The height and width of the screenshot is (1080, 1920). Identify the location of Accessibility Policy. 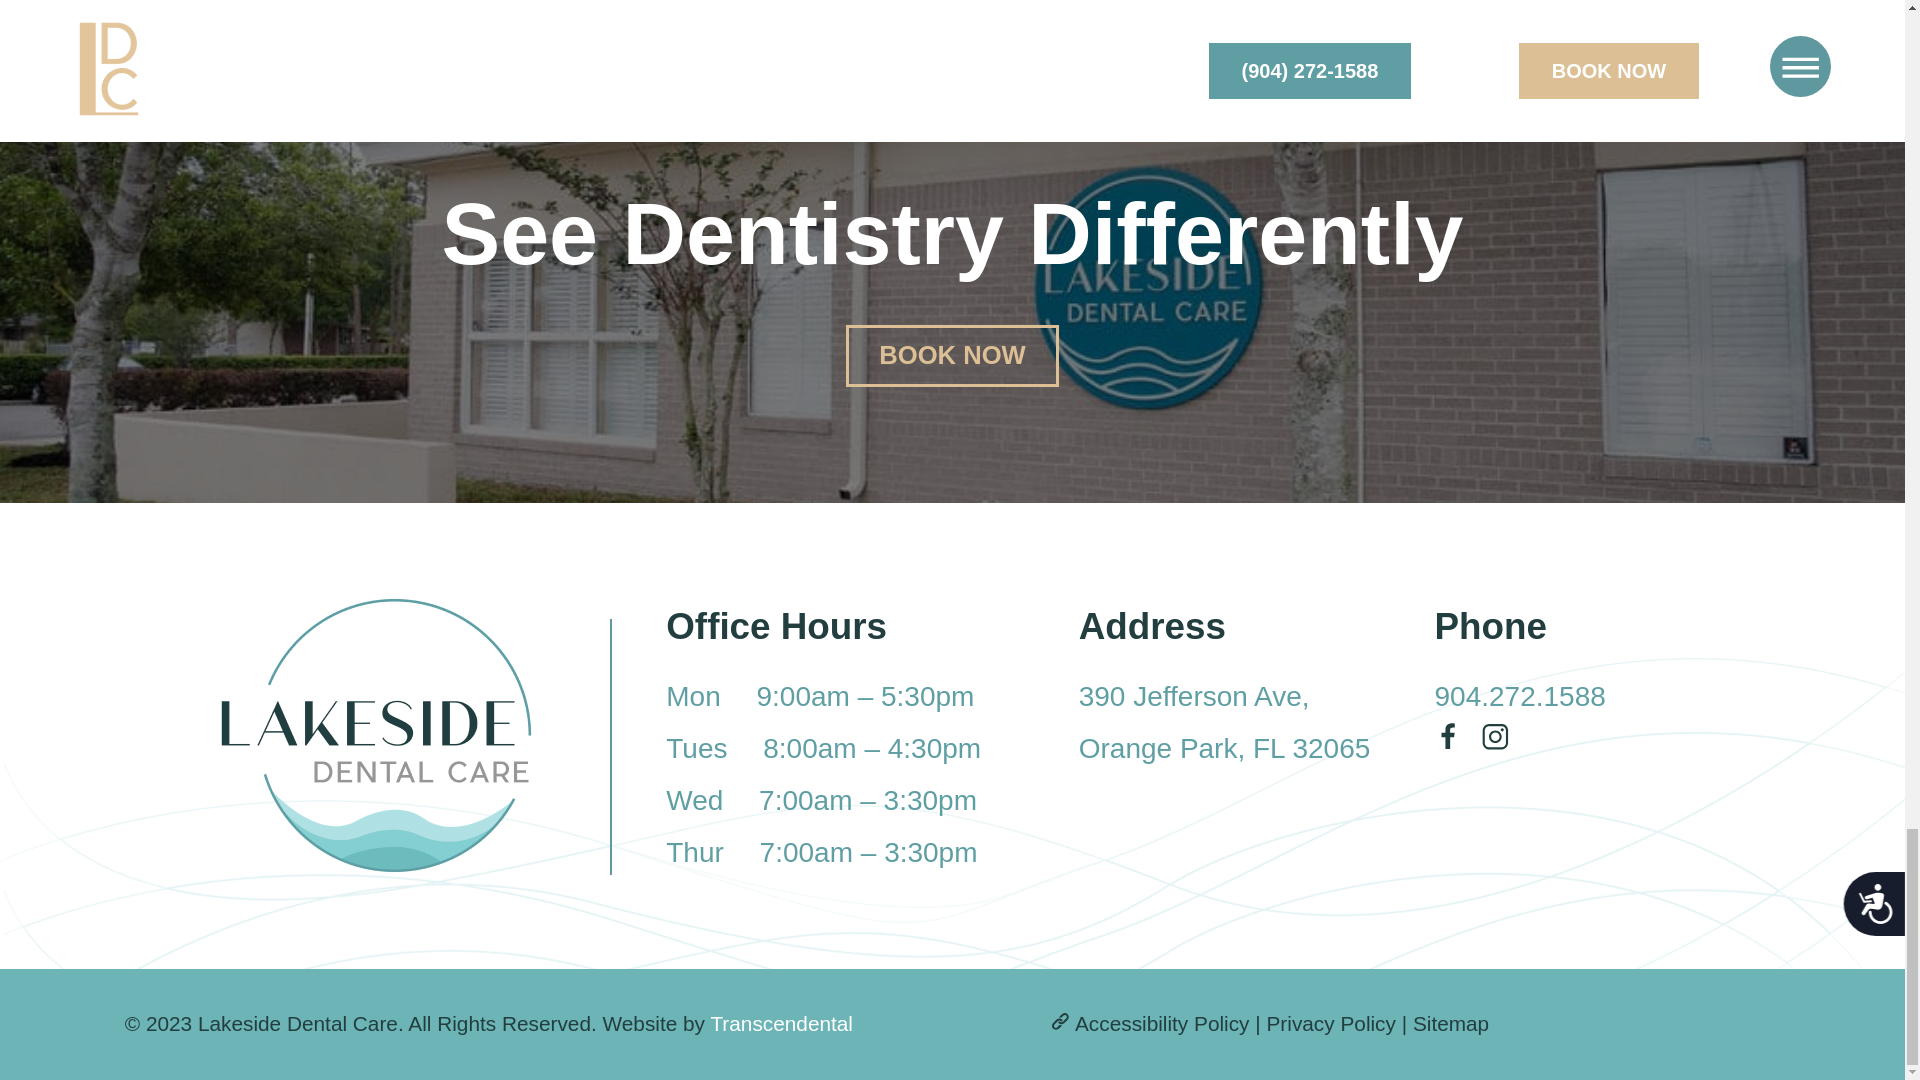
(1162, 1022).